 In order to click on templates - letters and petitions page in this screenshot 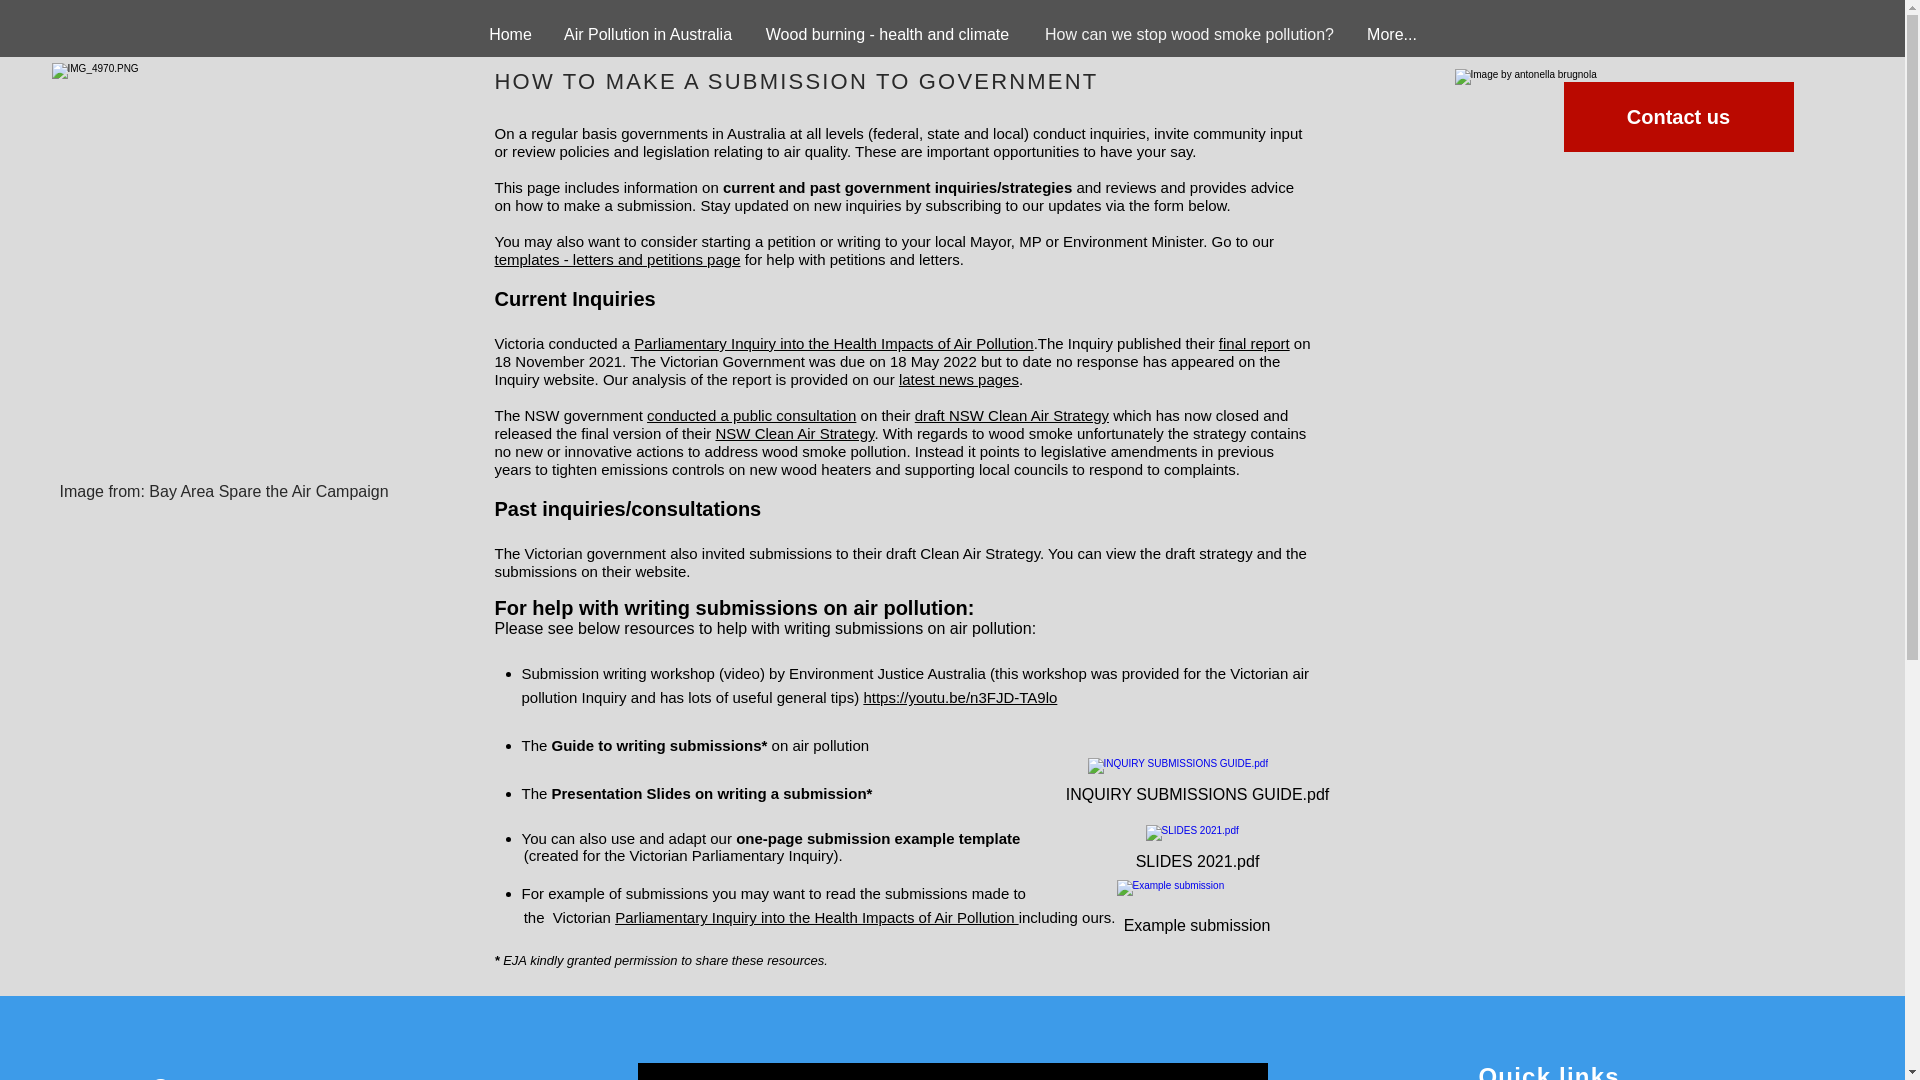, I will do `click(616, 258)`.